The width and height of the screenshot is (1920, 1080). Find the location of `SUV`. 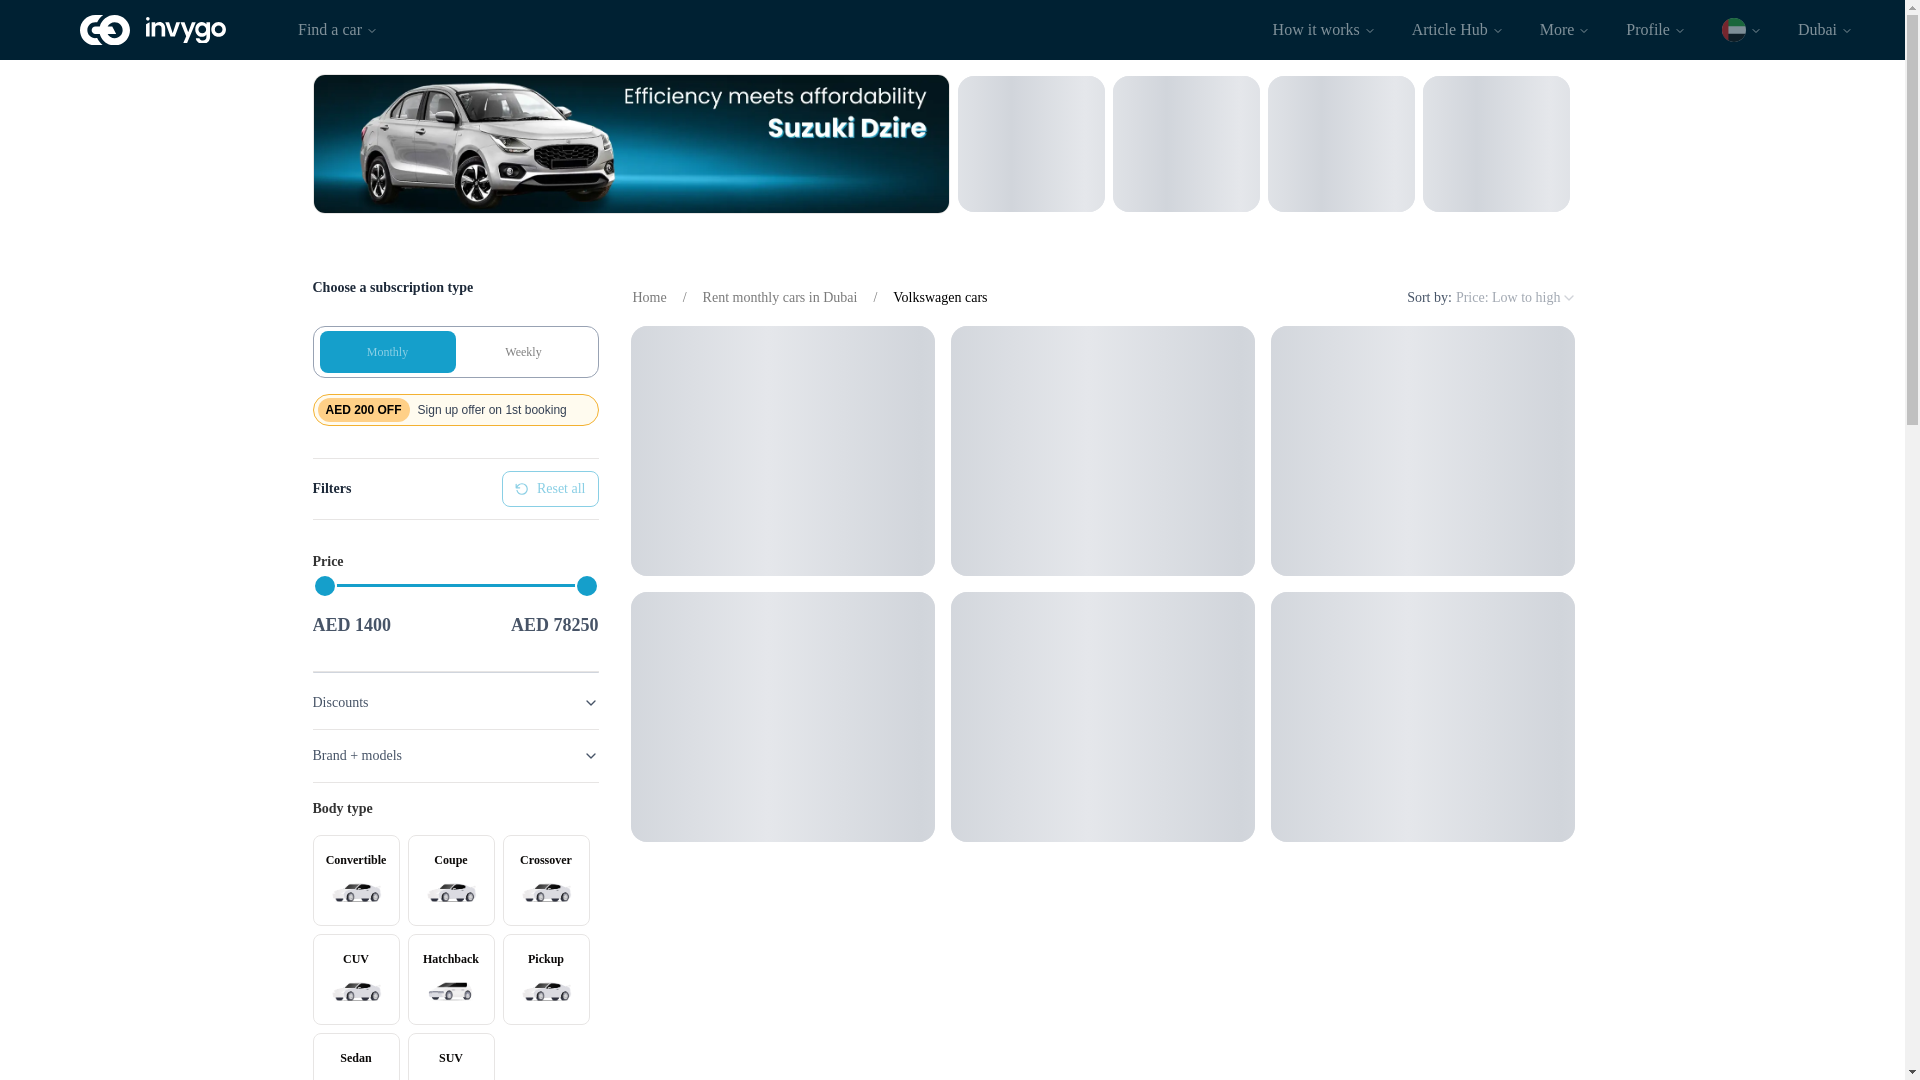

SUV is located at coordinates (454, 562).